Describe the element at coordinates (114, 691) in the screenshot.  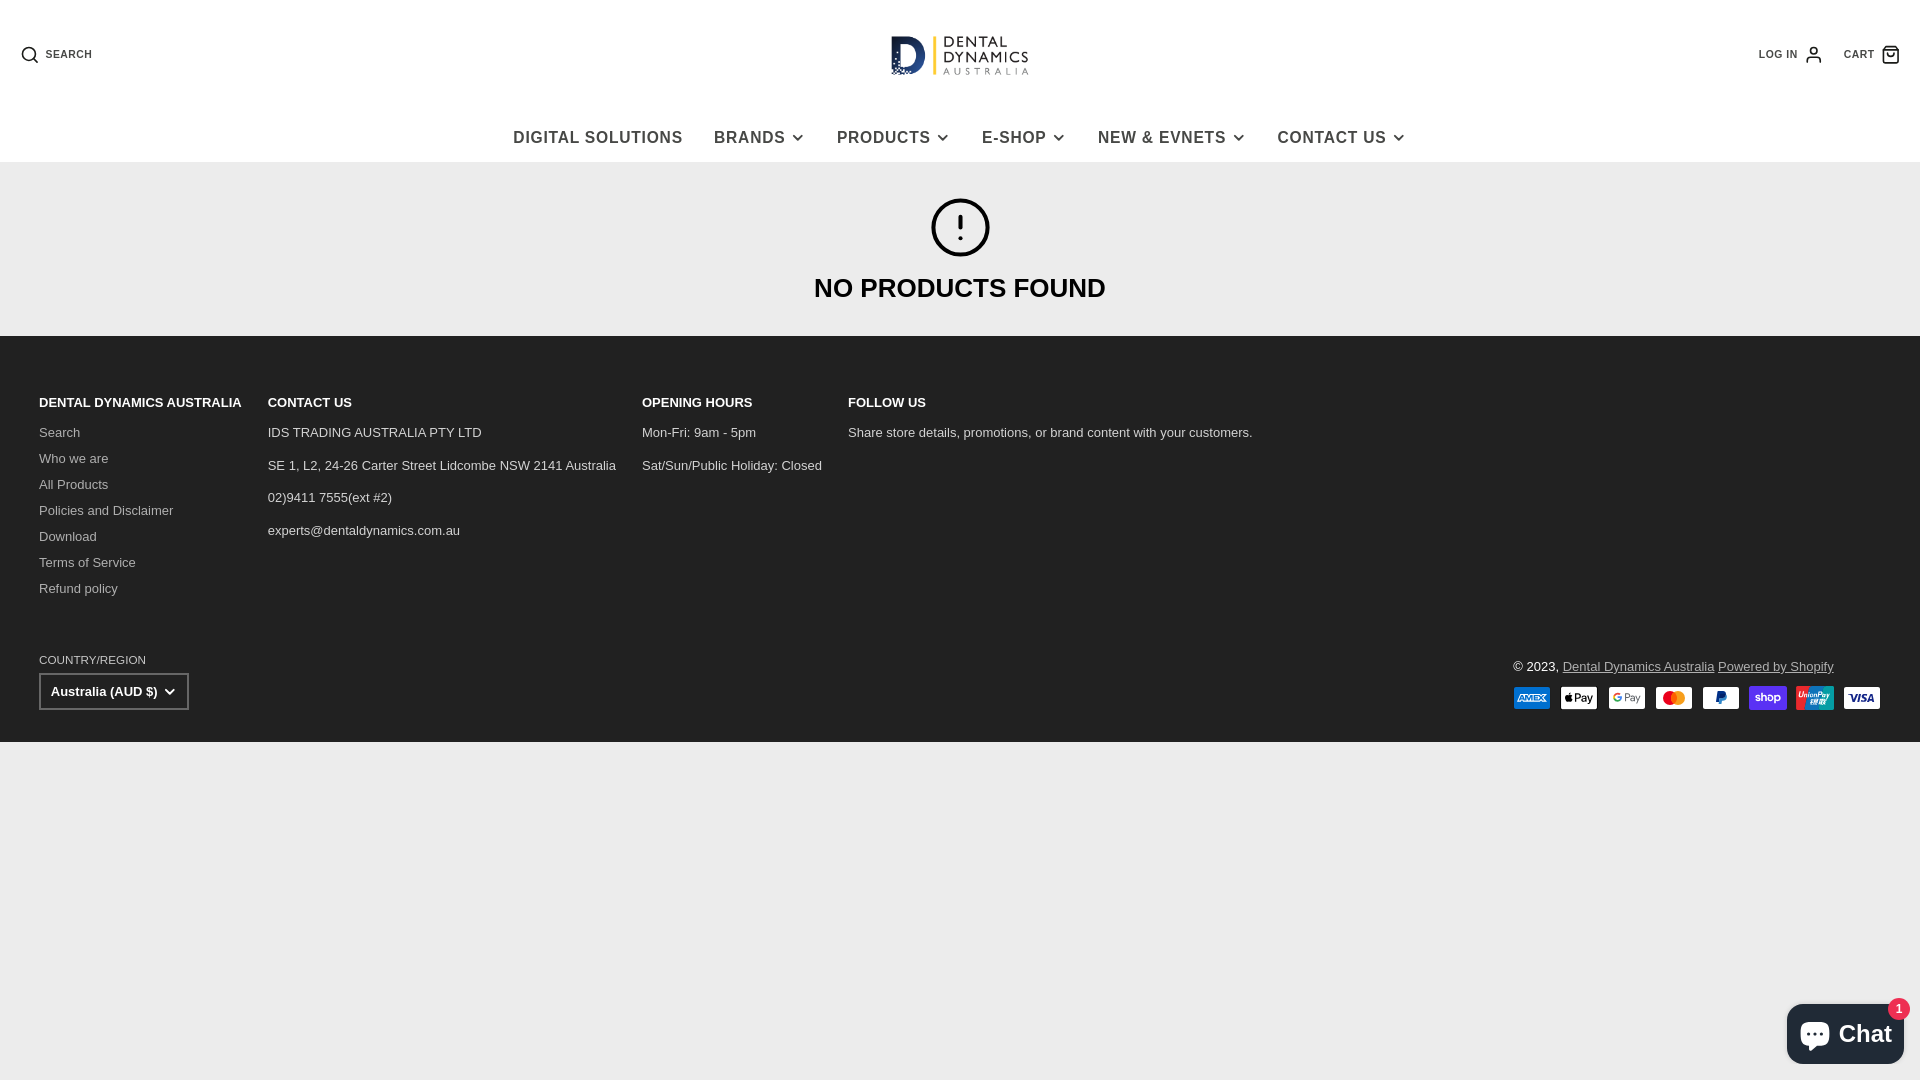
I see `Australia (AUD $)` at that location.